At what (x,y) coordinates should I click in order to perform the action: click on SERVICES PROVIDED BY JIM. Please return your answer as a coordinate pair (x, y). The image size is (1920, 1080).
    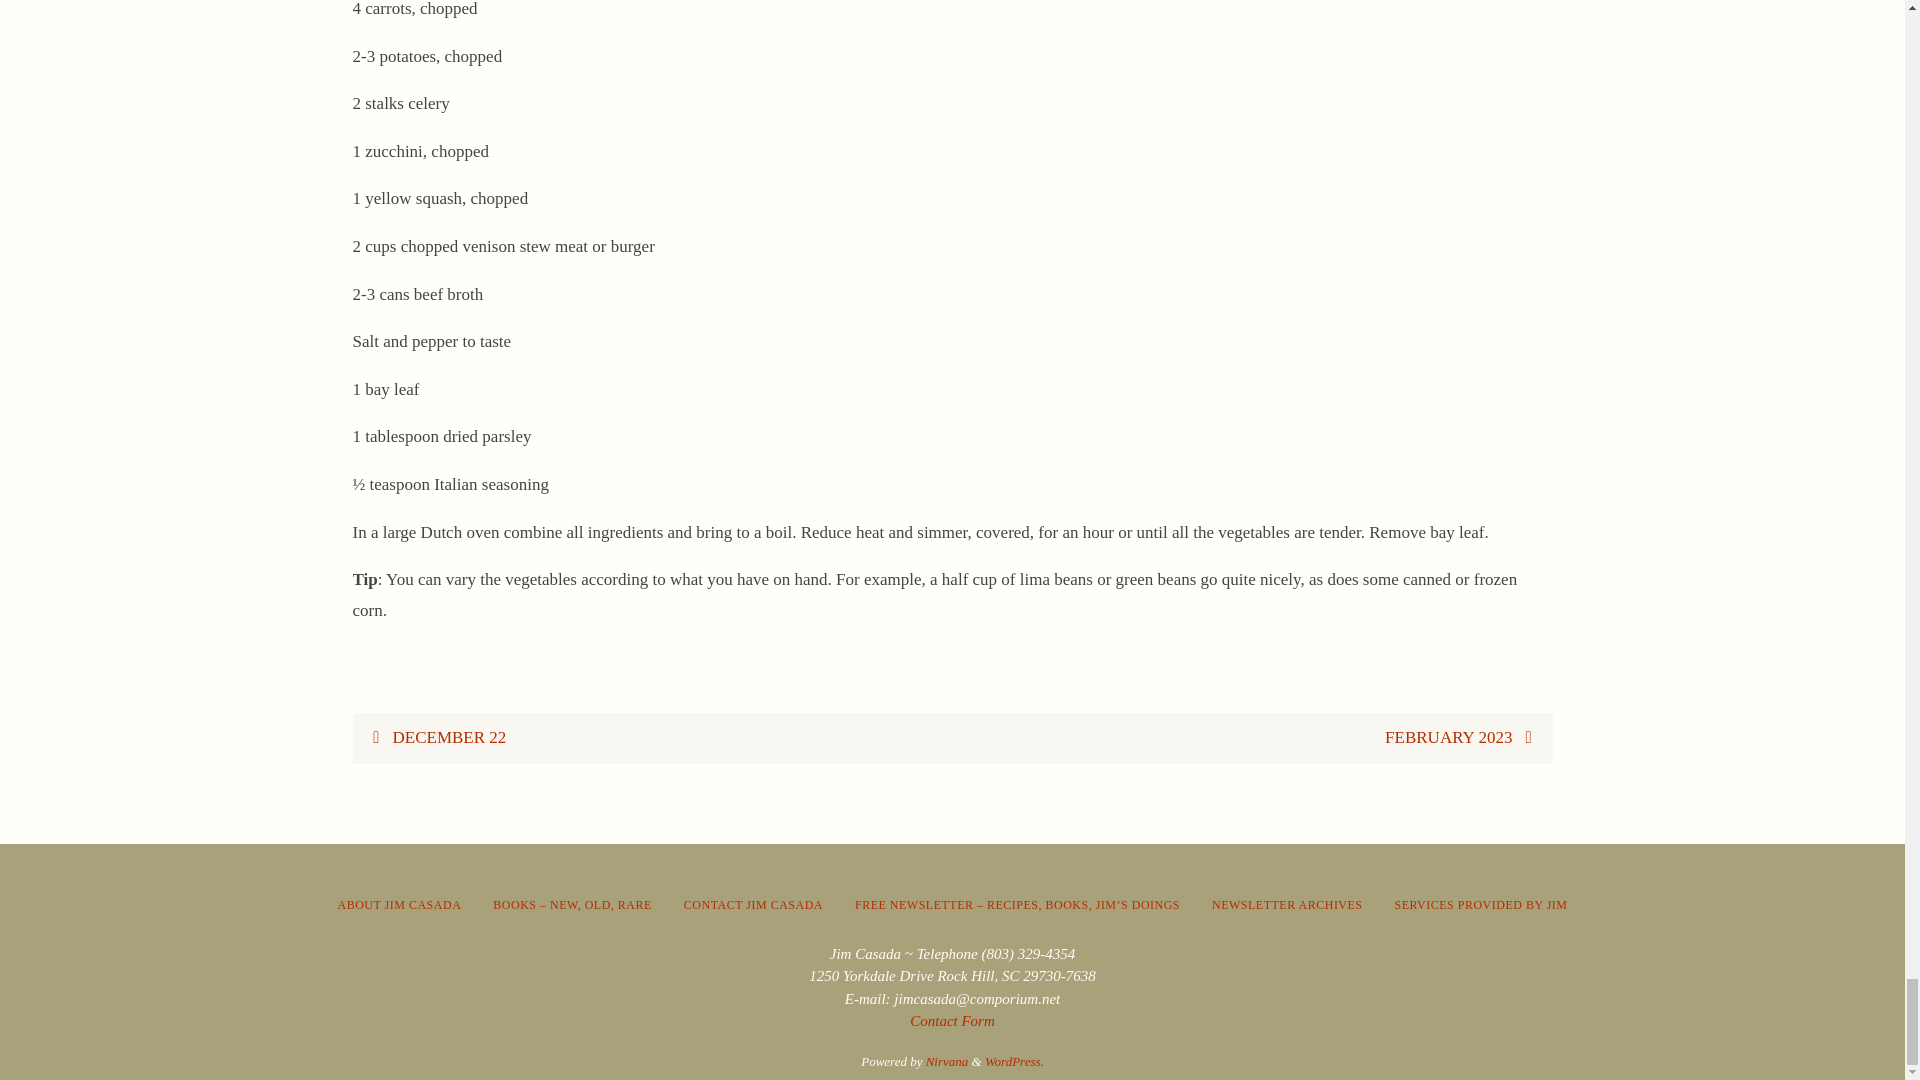
    Looking at the image, I should click on (1481, 906).